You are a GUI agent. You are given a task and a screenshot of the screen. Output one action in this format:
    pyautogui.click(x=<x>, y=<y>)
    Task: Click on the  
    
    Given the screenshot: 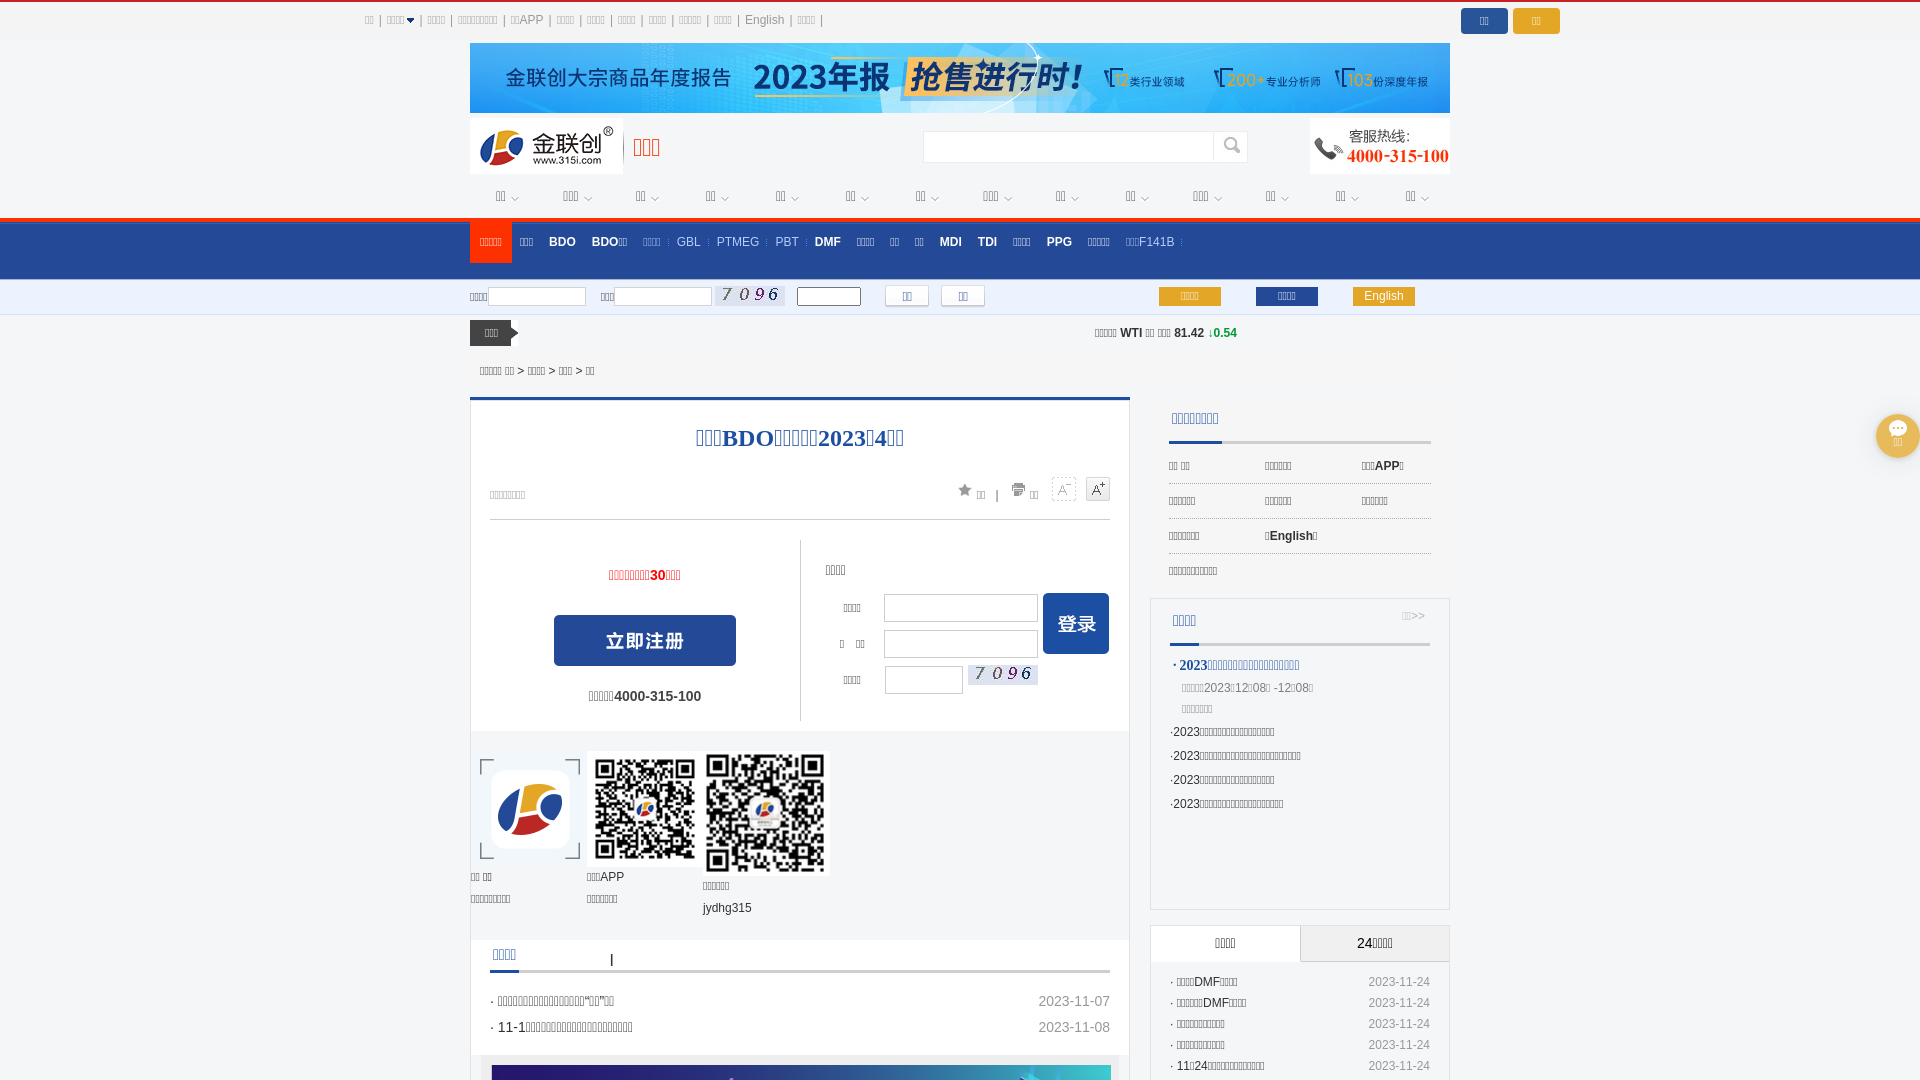 What is the action you would take?
    pyautogui.click(x=645, y=640)
    